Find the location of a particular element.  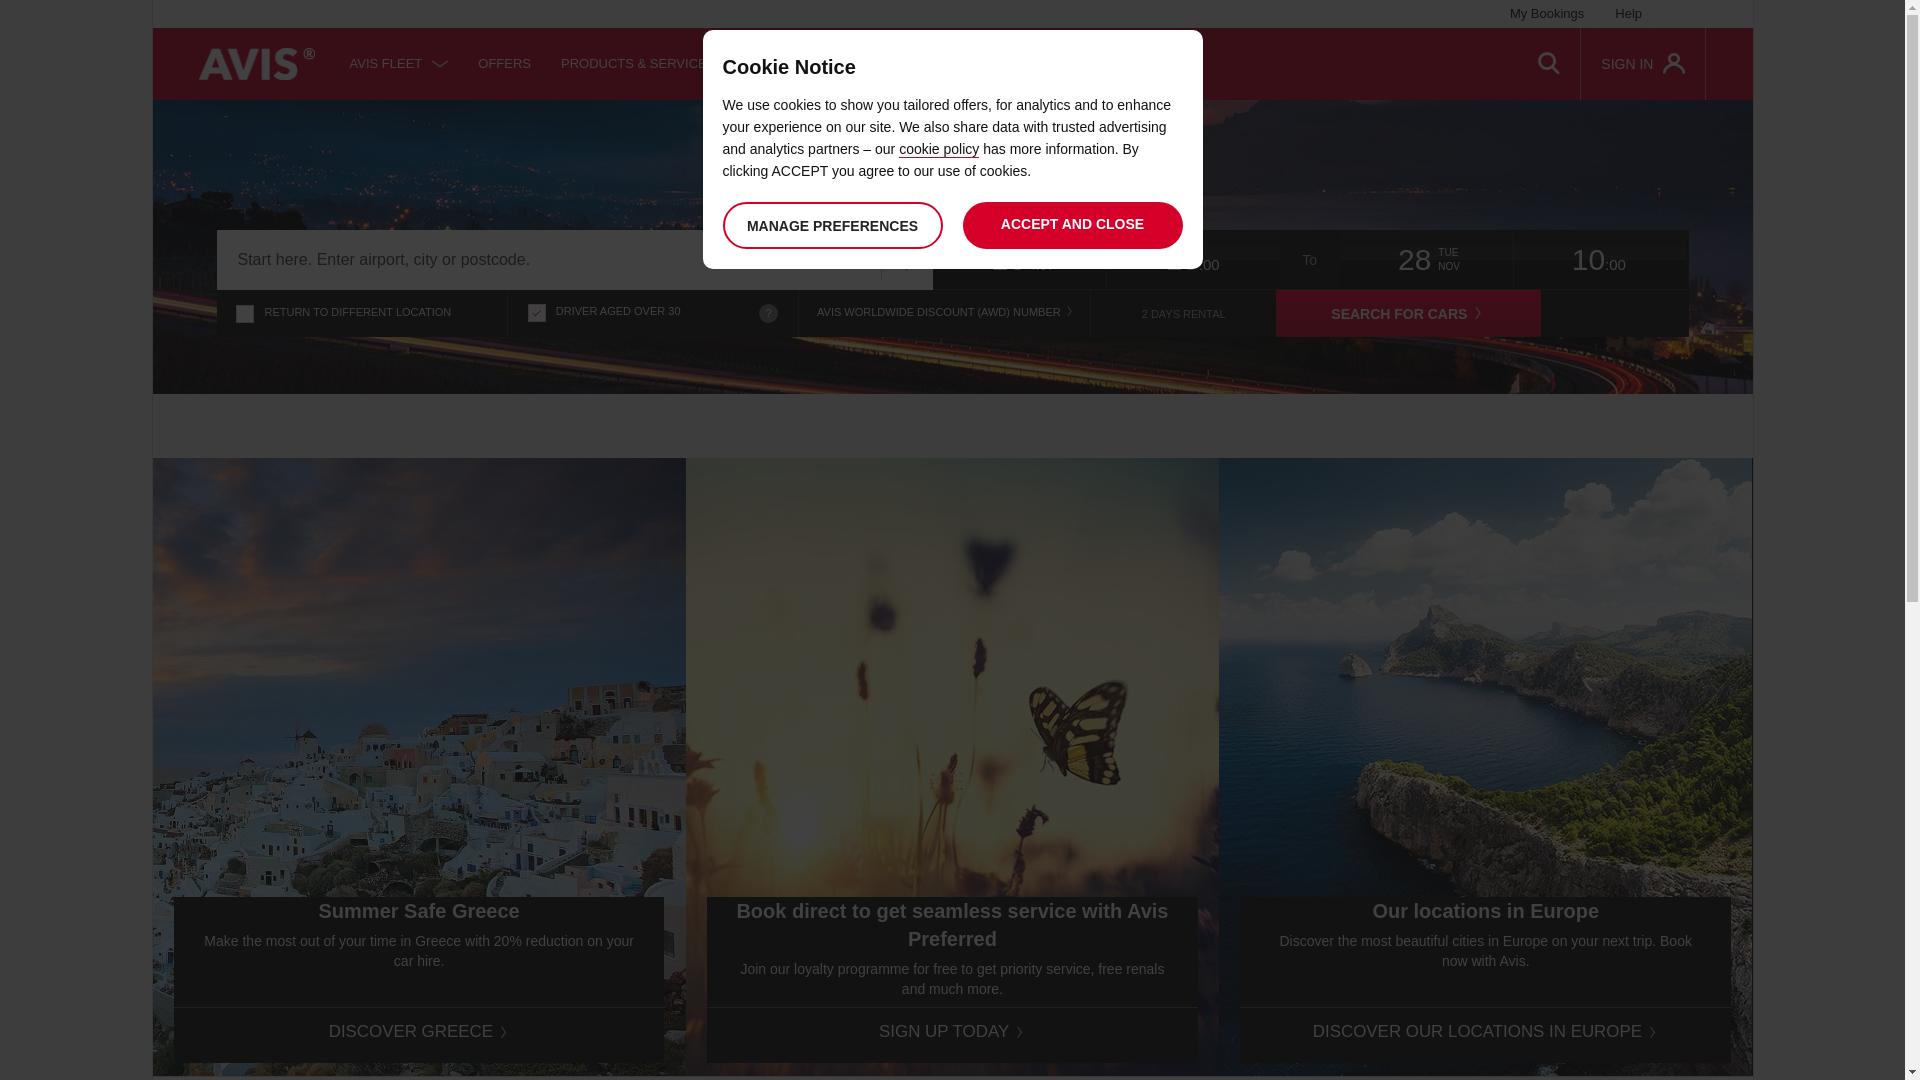

Selected collection time
10
:00
select to change is located at coordinates (1194, 260).